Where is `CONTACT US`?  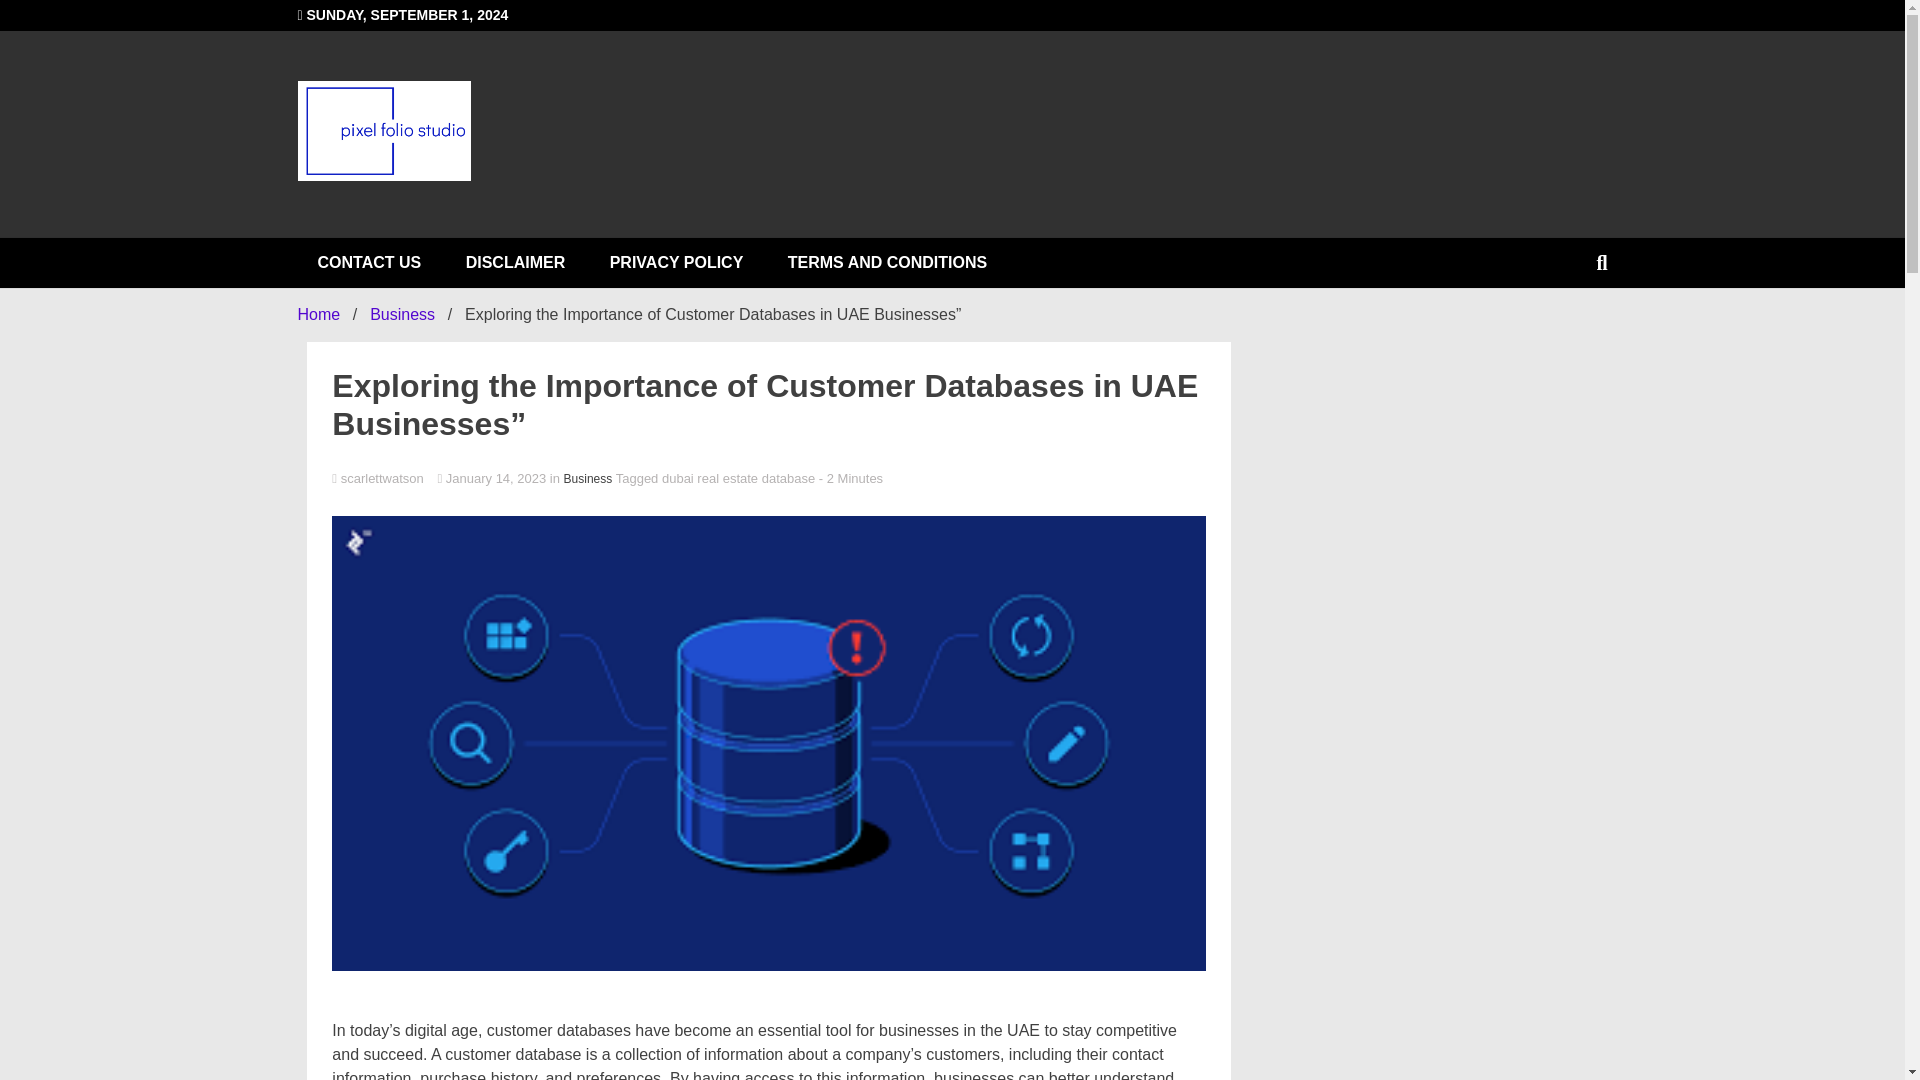 CONTACT US is located at coordinates (369, 262).